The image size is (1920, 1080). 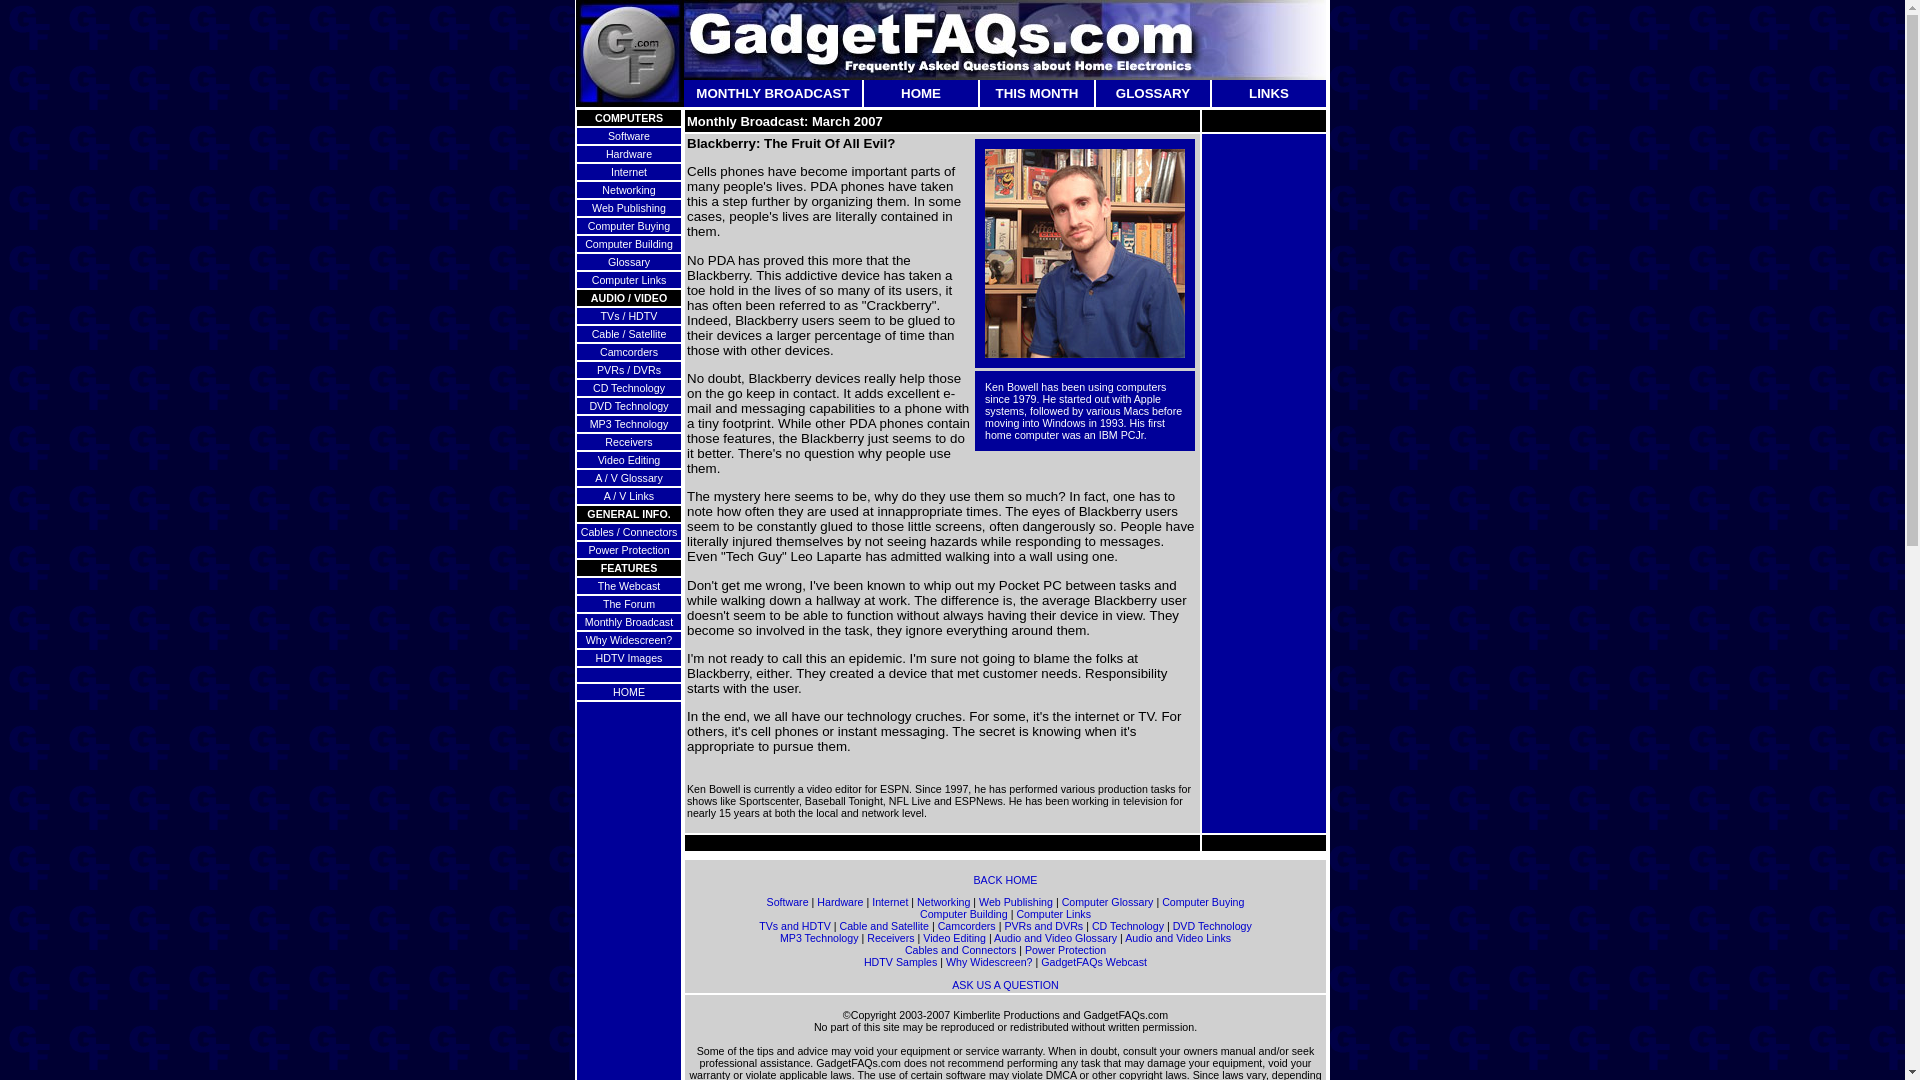 I want to click on Hardware, so click(x=840, y=902).